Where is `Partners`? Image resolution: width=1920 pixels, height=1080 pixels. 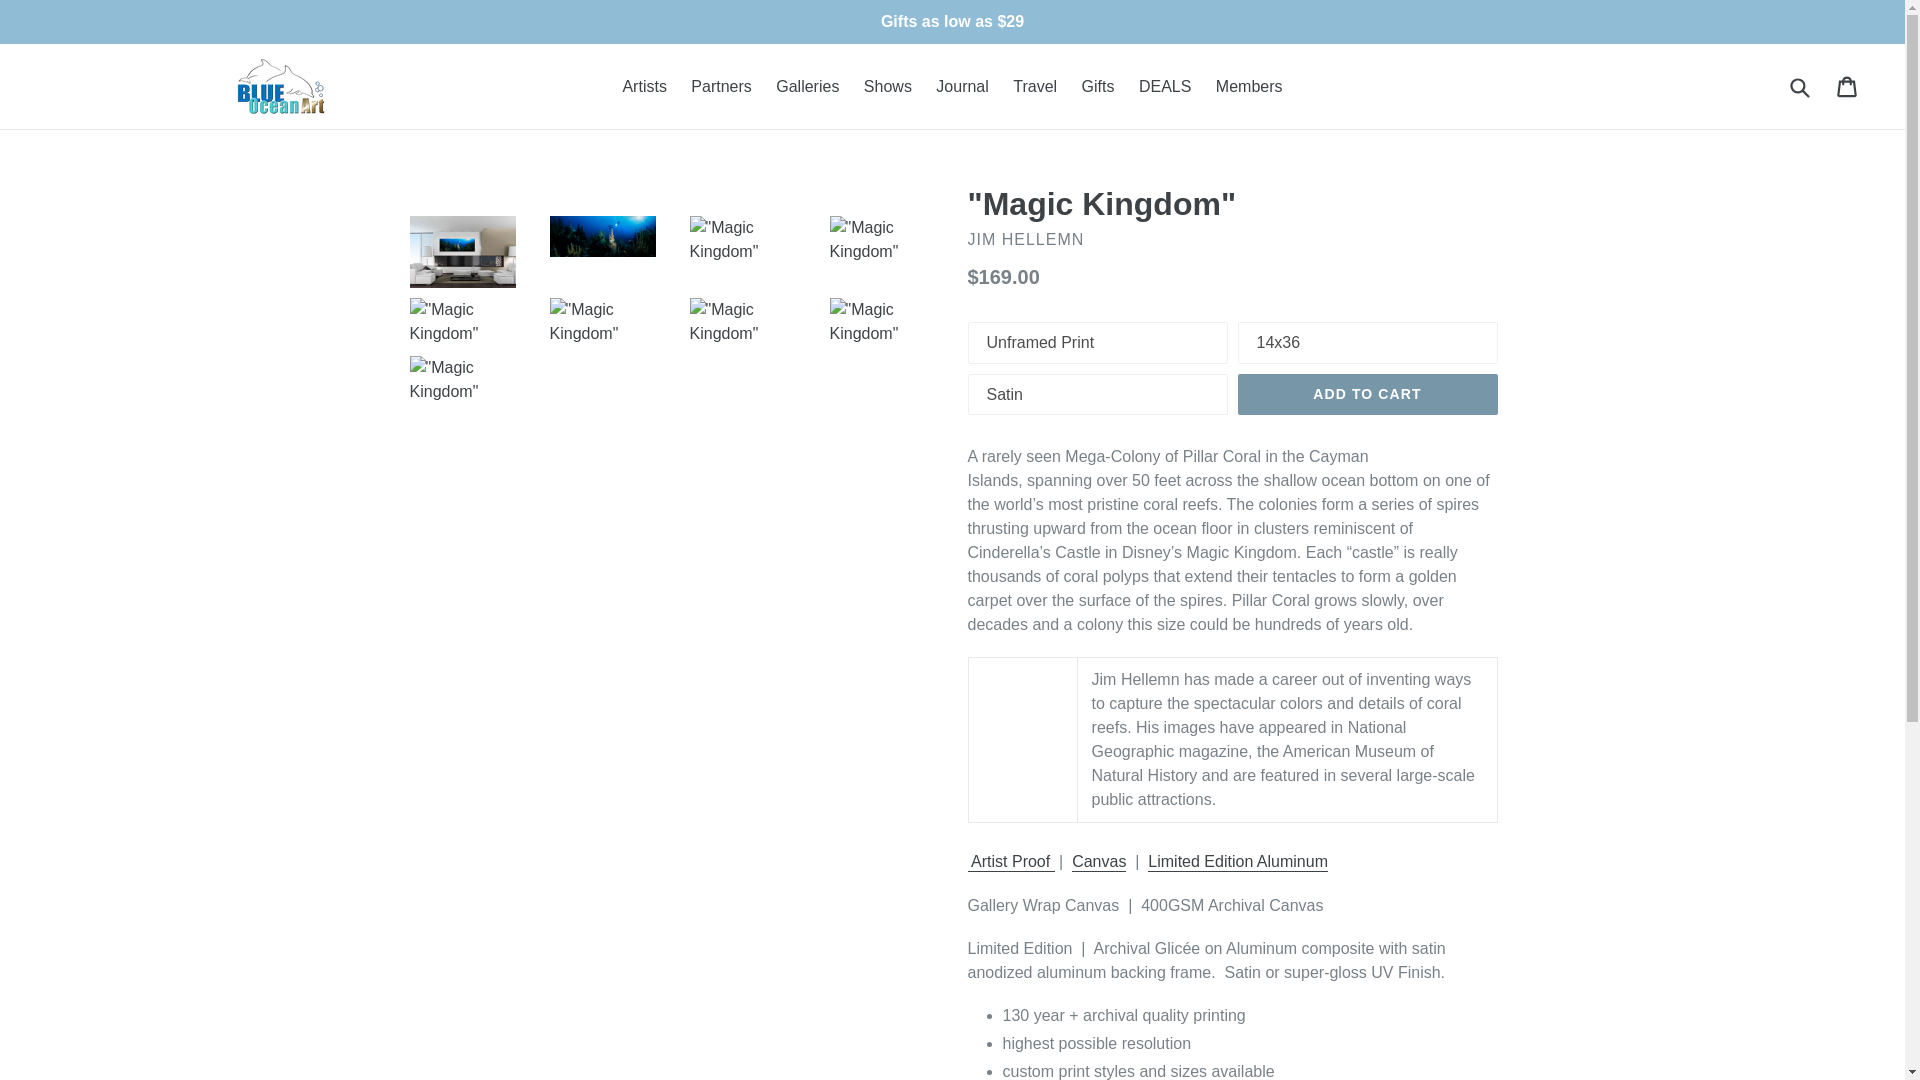 Partners is located at coordinates (1798, 86).